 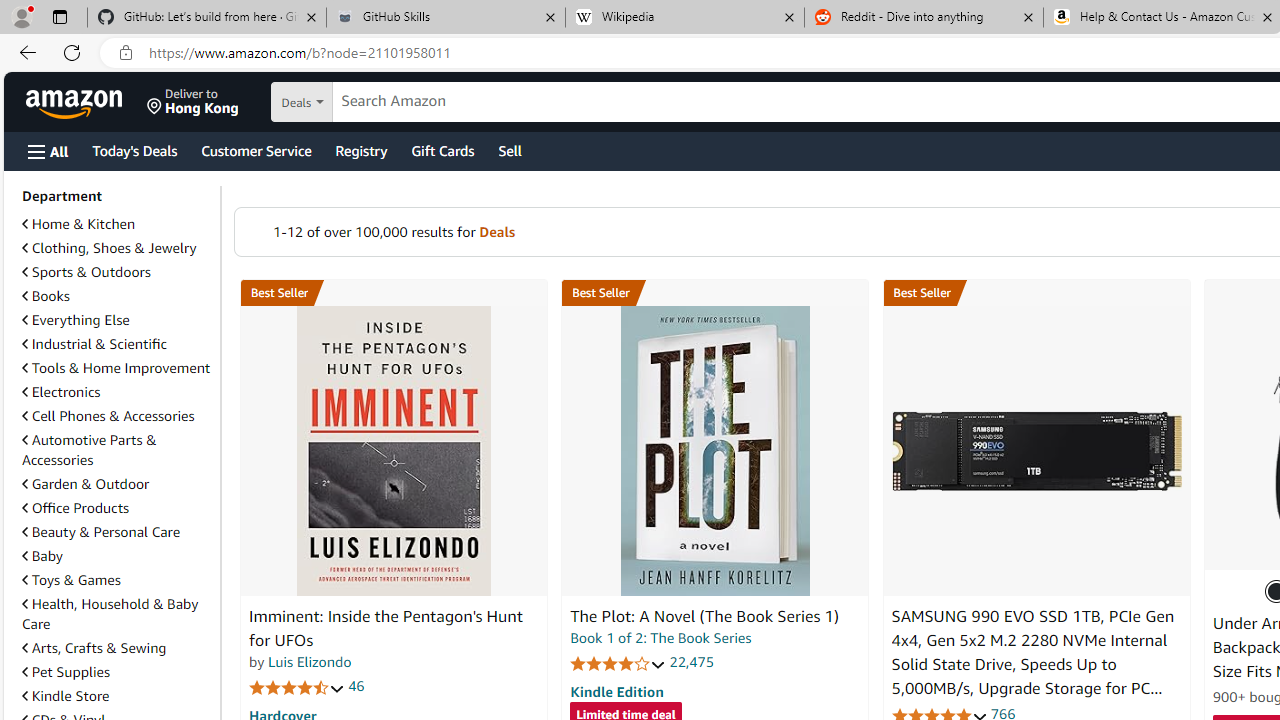 What do you see at coordinates (117, 483) in the screenshot?
I see `Garden & Outdoor` at bounding box center [117, 483].